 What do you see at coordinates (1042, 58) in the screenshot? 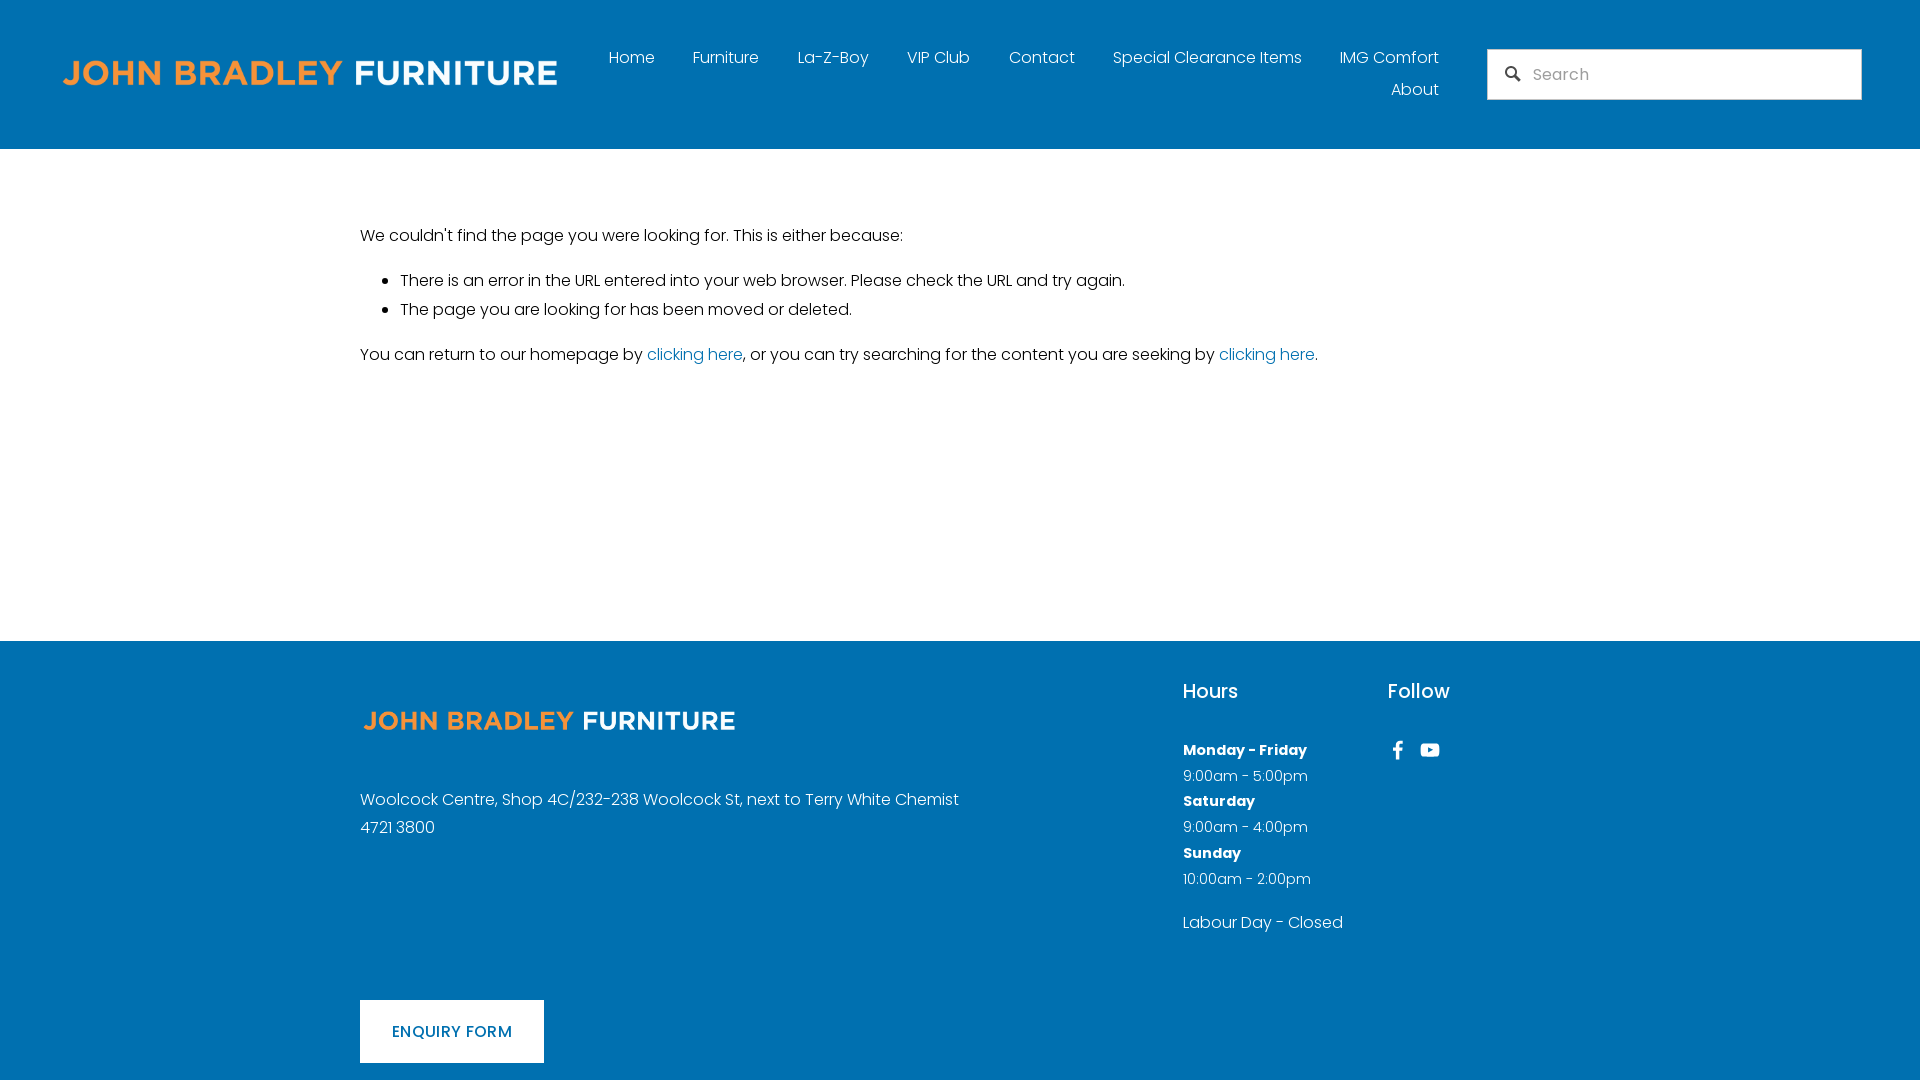
I see `Contact` at bounding box center [1042, 58].